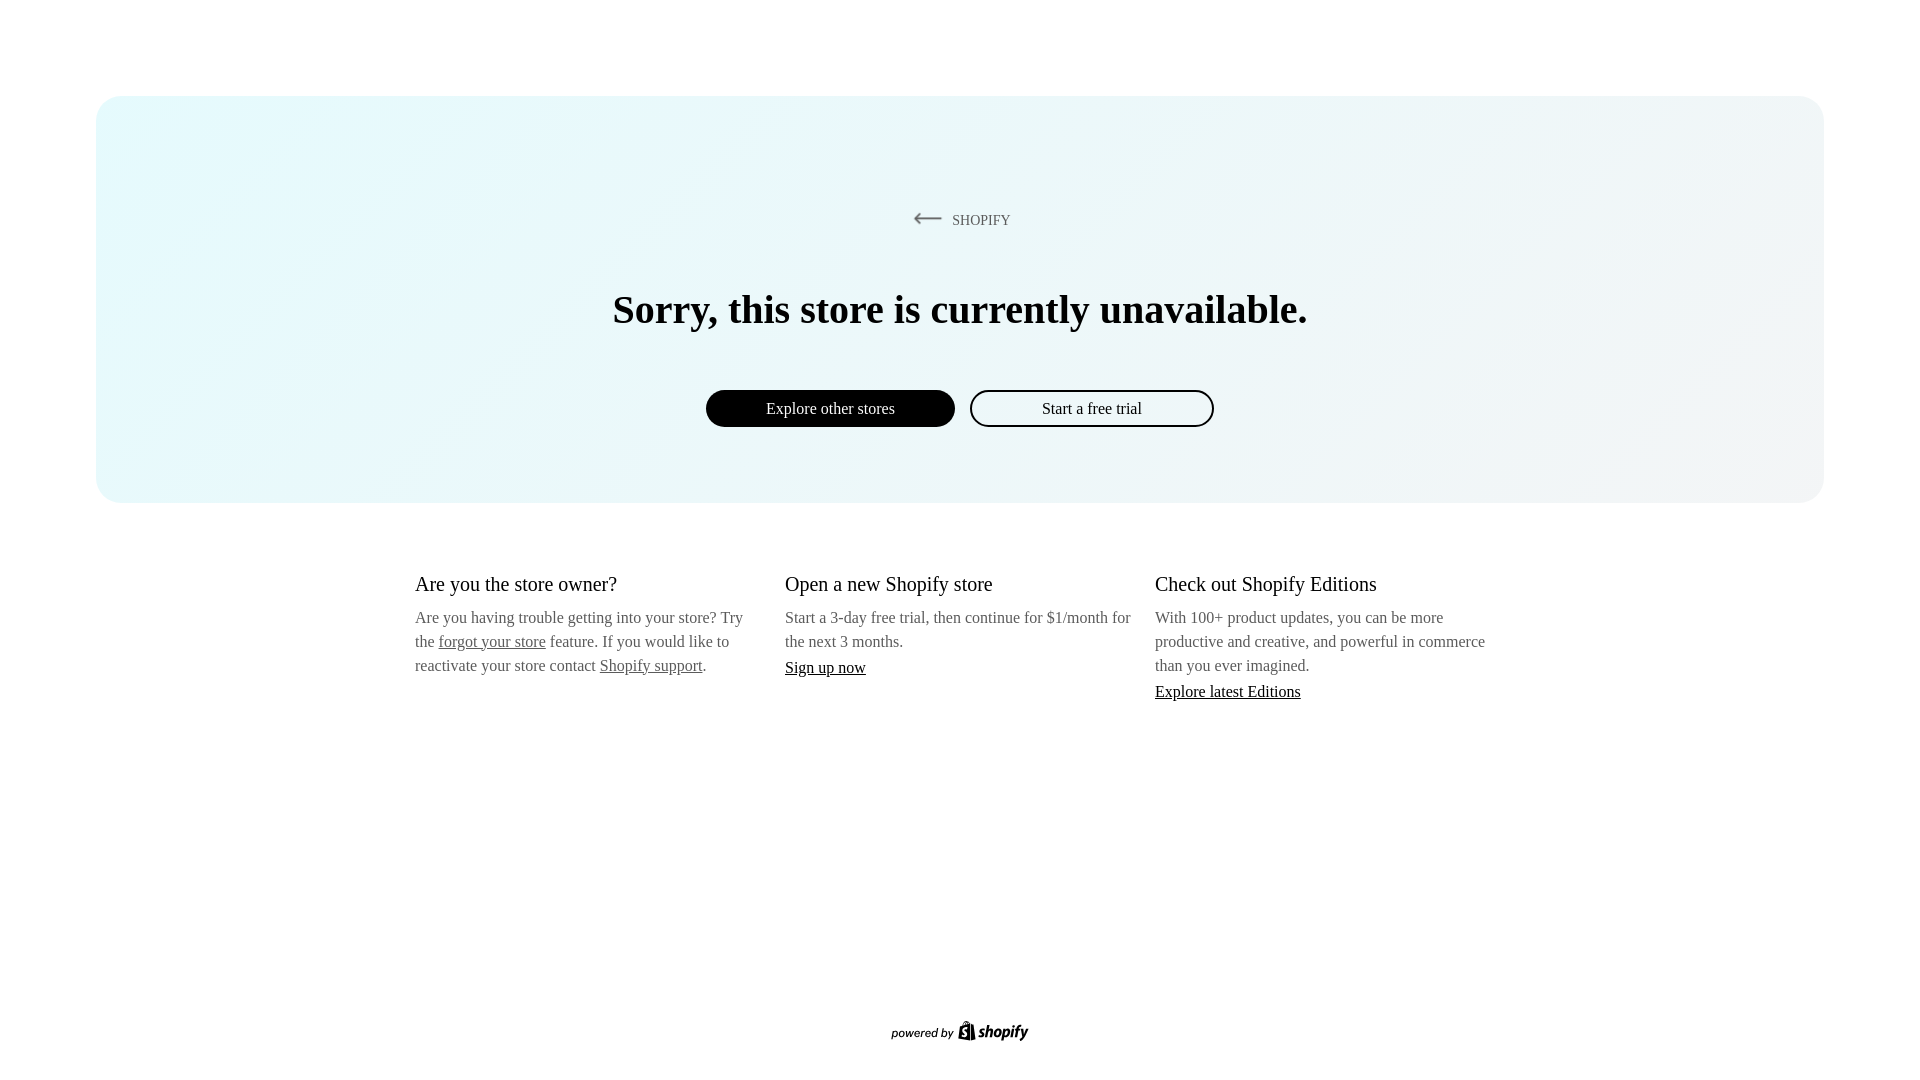 This screenshot has width=1920, height=1080. What do you see at coordinates (650, 664) in the screenshot?
I see `Shopify support` at bounding box center [650, 664].